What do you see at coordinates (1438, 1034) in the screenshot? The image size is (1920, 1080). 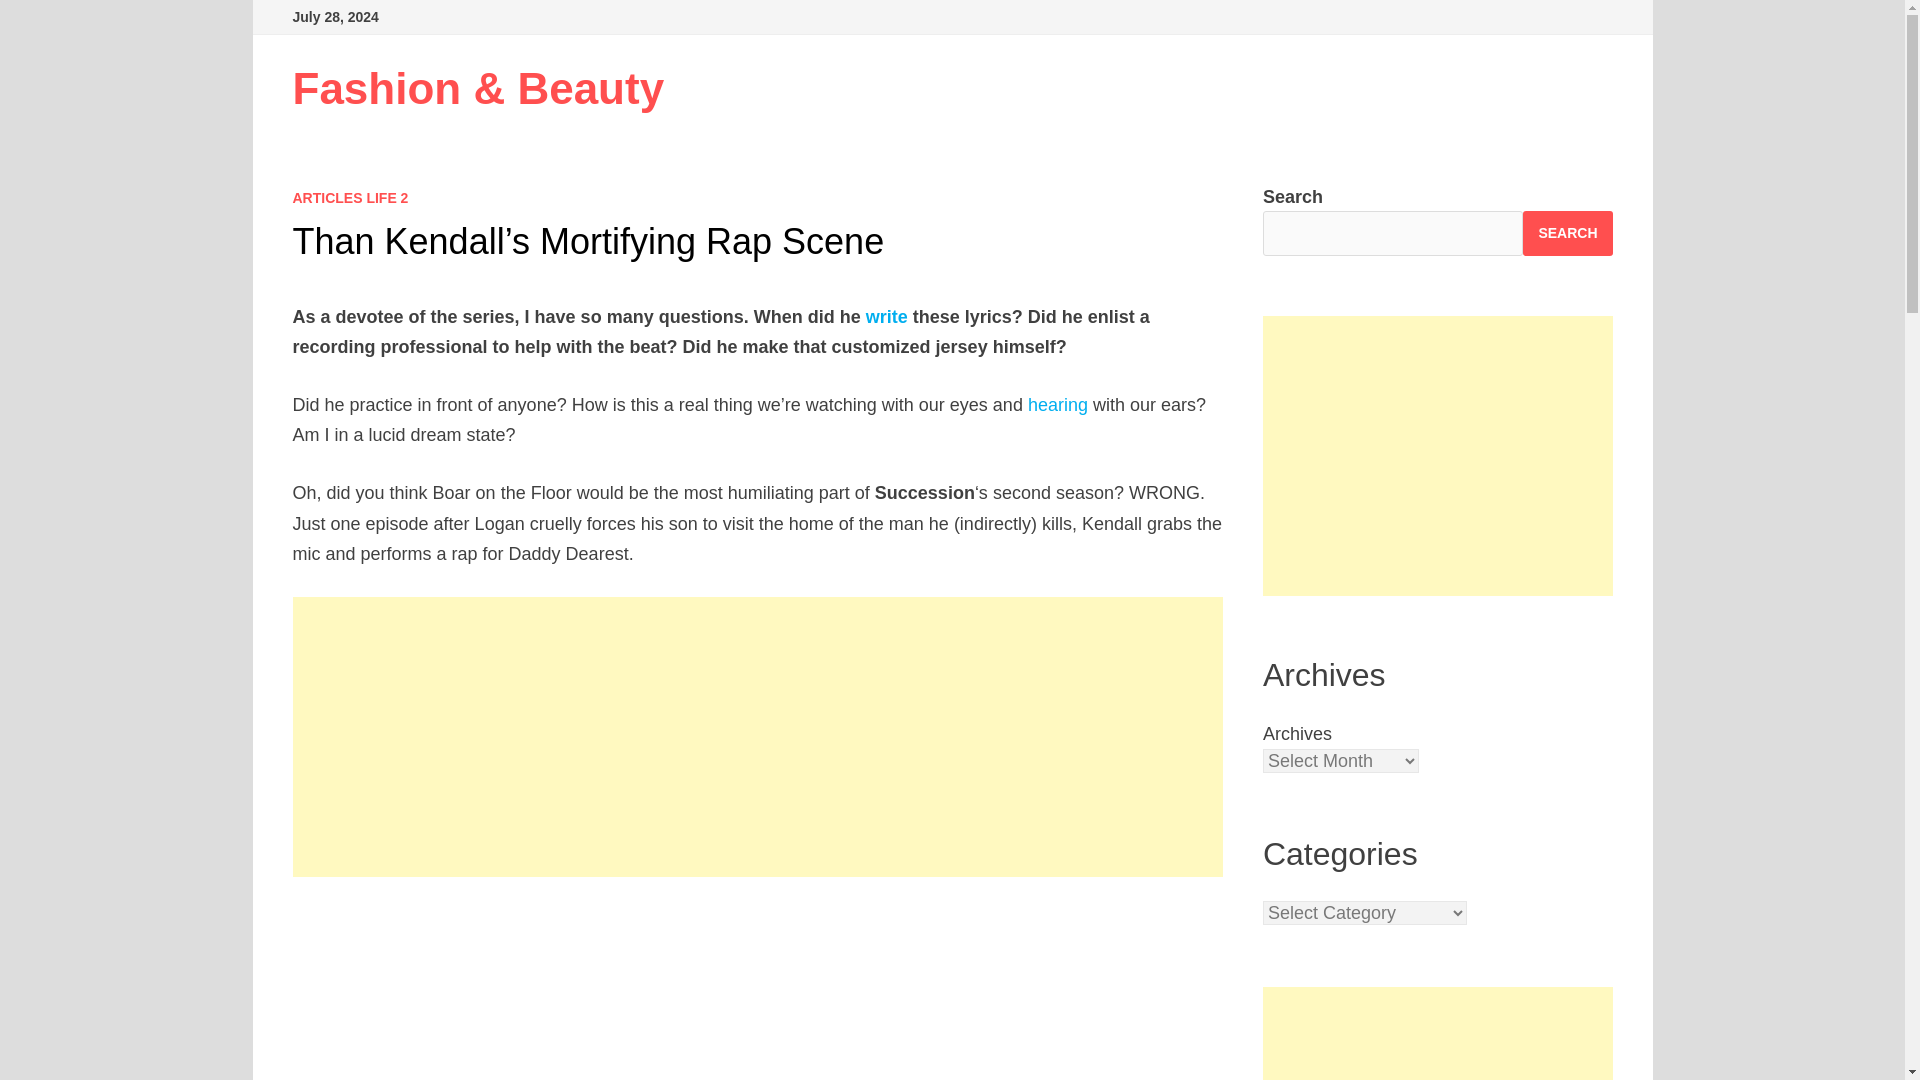 I see `Advertisement` at bounding box center [1438, 1034].